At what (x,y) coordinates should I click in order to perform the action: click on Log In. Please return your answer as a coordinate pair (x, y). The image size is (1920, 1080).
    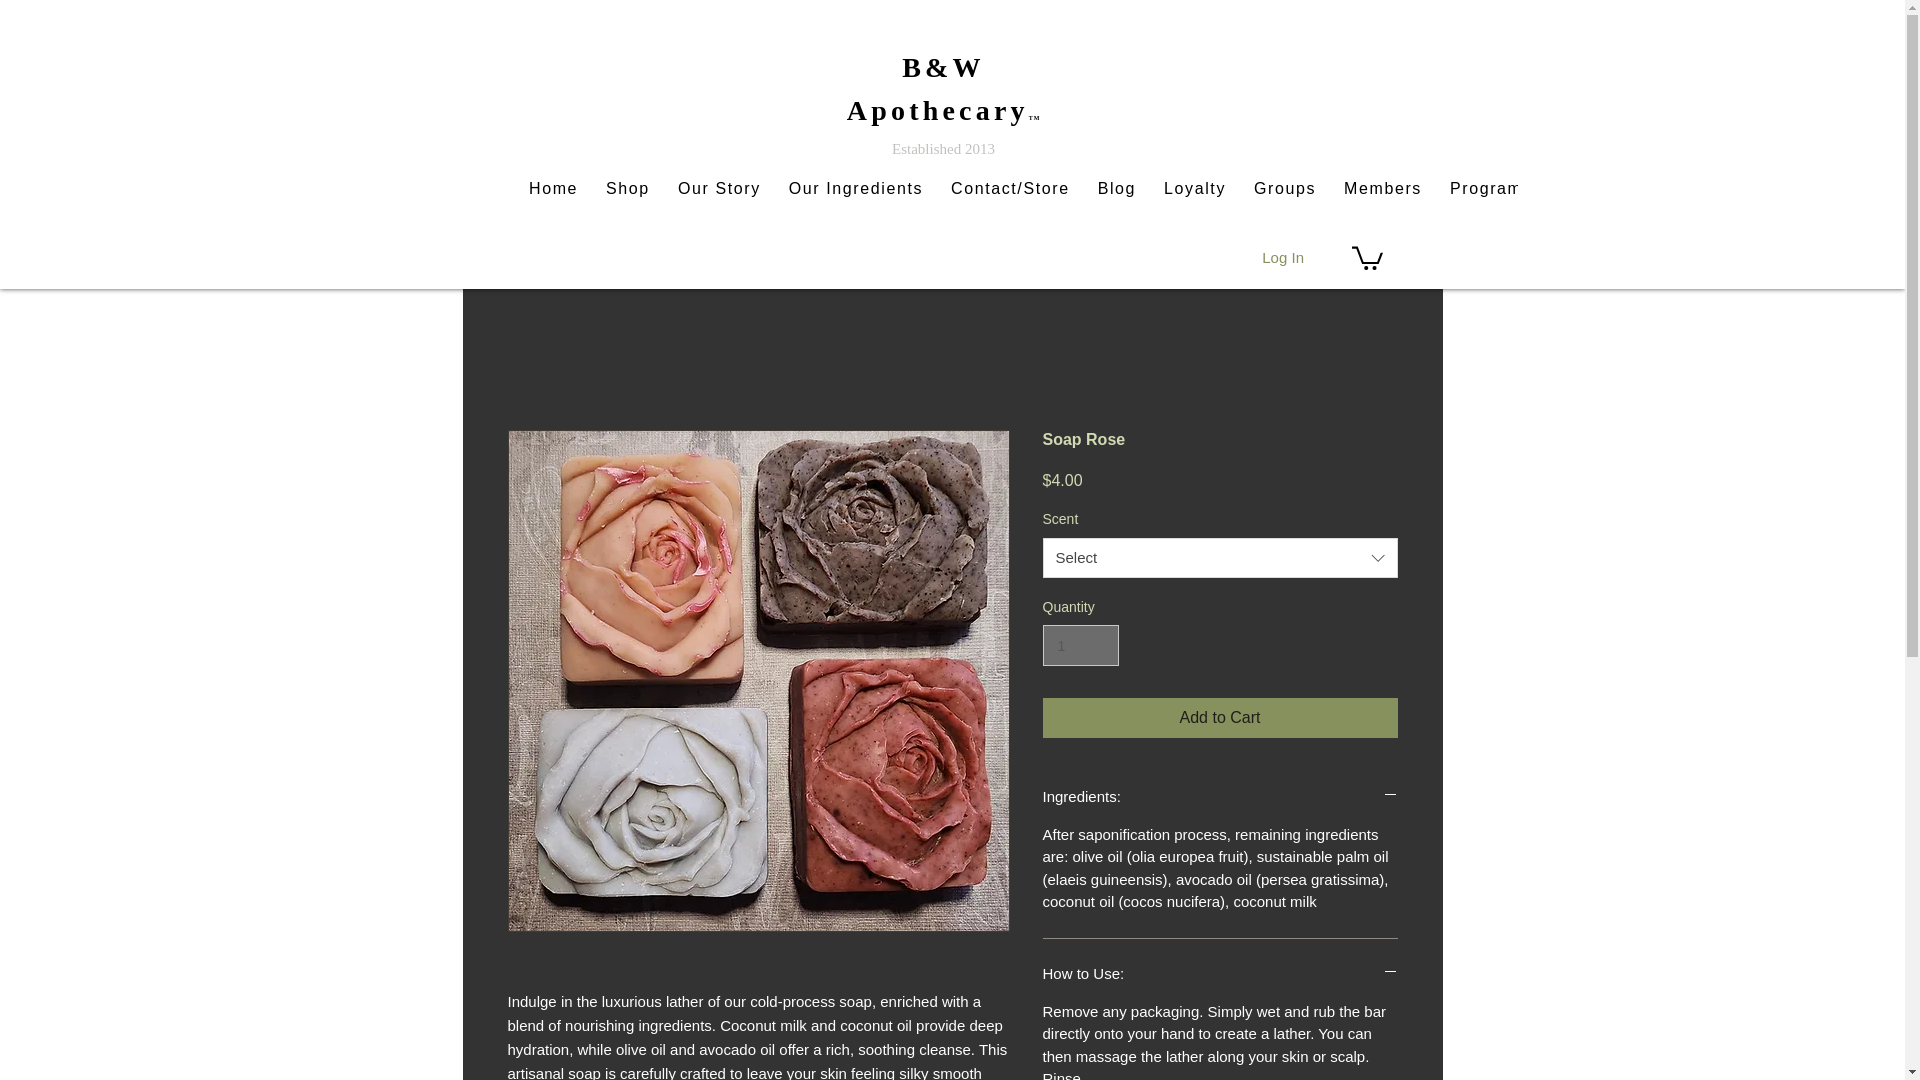
    Looking at the image, I should click on (1282, 257).